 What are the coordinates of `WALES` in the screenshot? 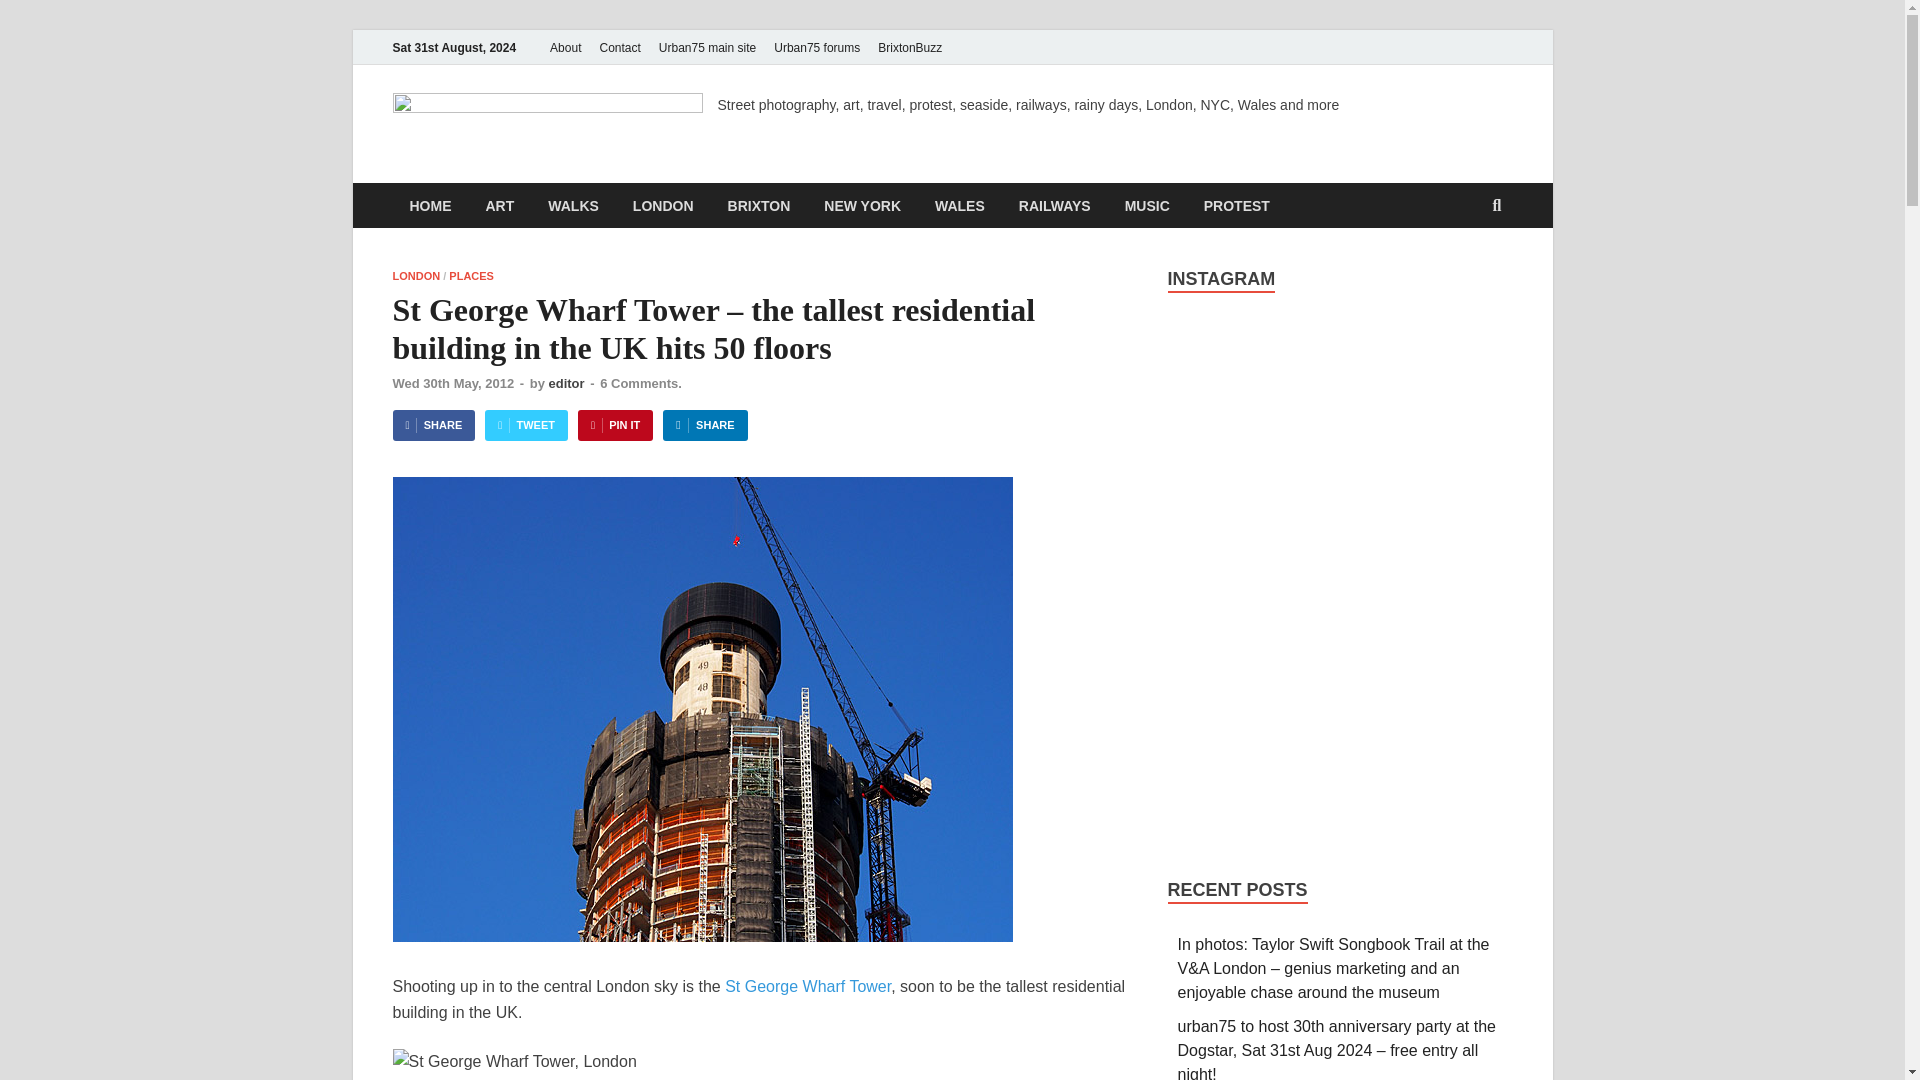 It's located at (960, 204).